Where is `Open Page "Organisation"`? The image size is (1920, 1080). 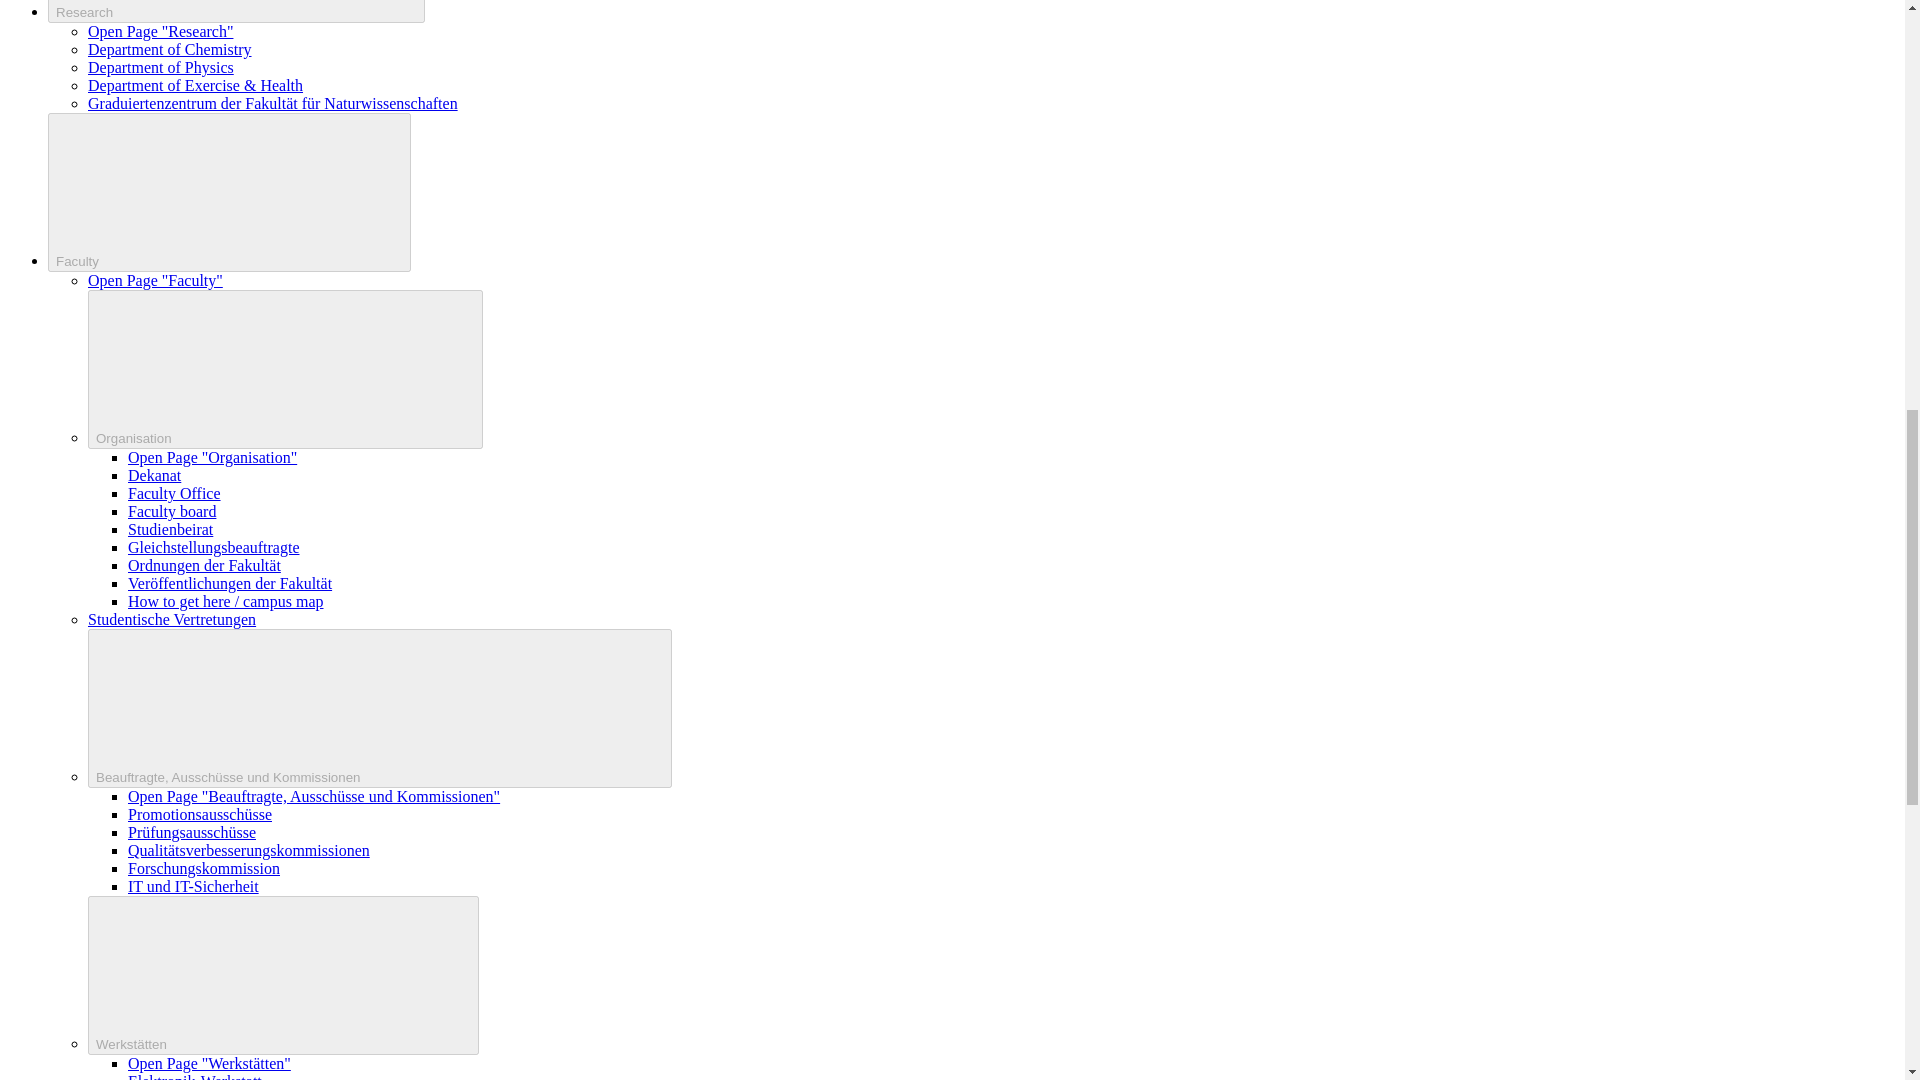 Open Page "Organisation" is located at coordinates (212, 457).